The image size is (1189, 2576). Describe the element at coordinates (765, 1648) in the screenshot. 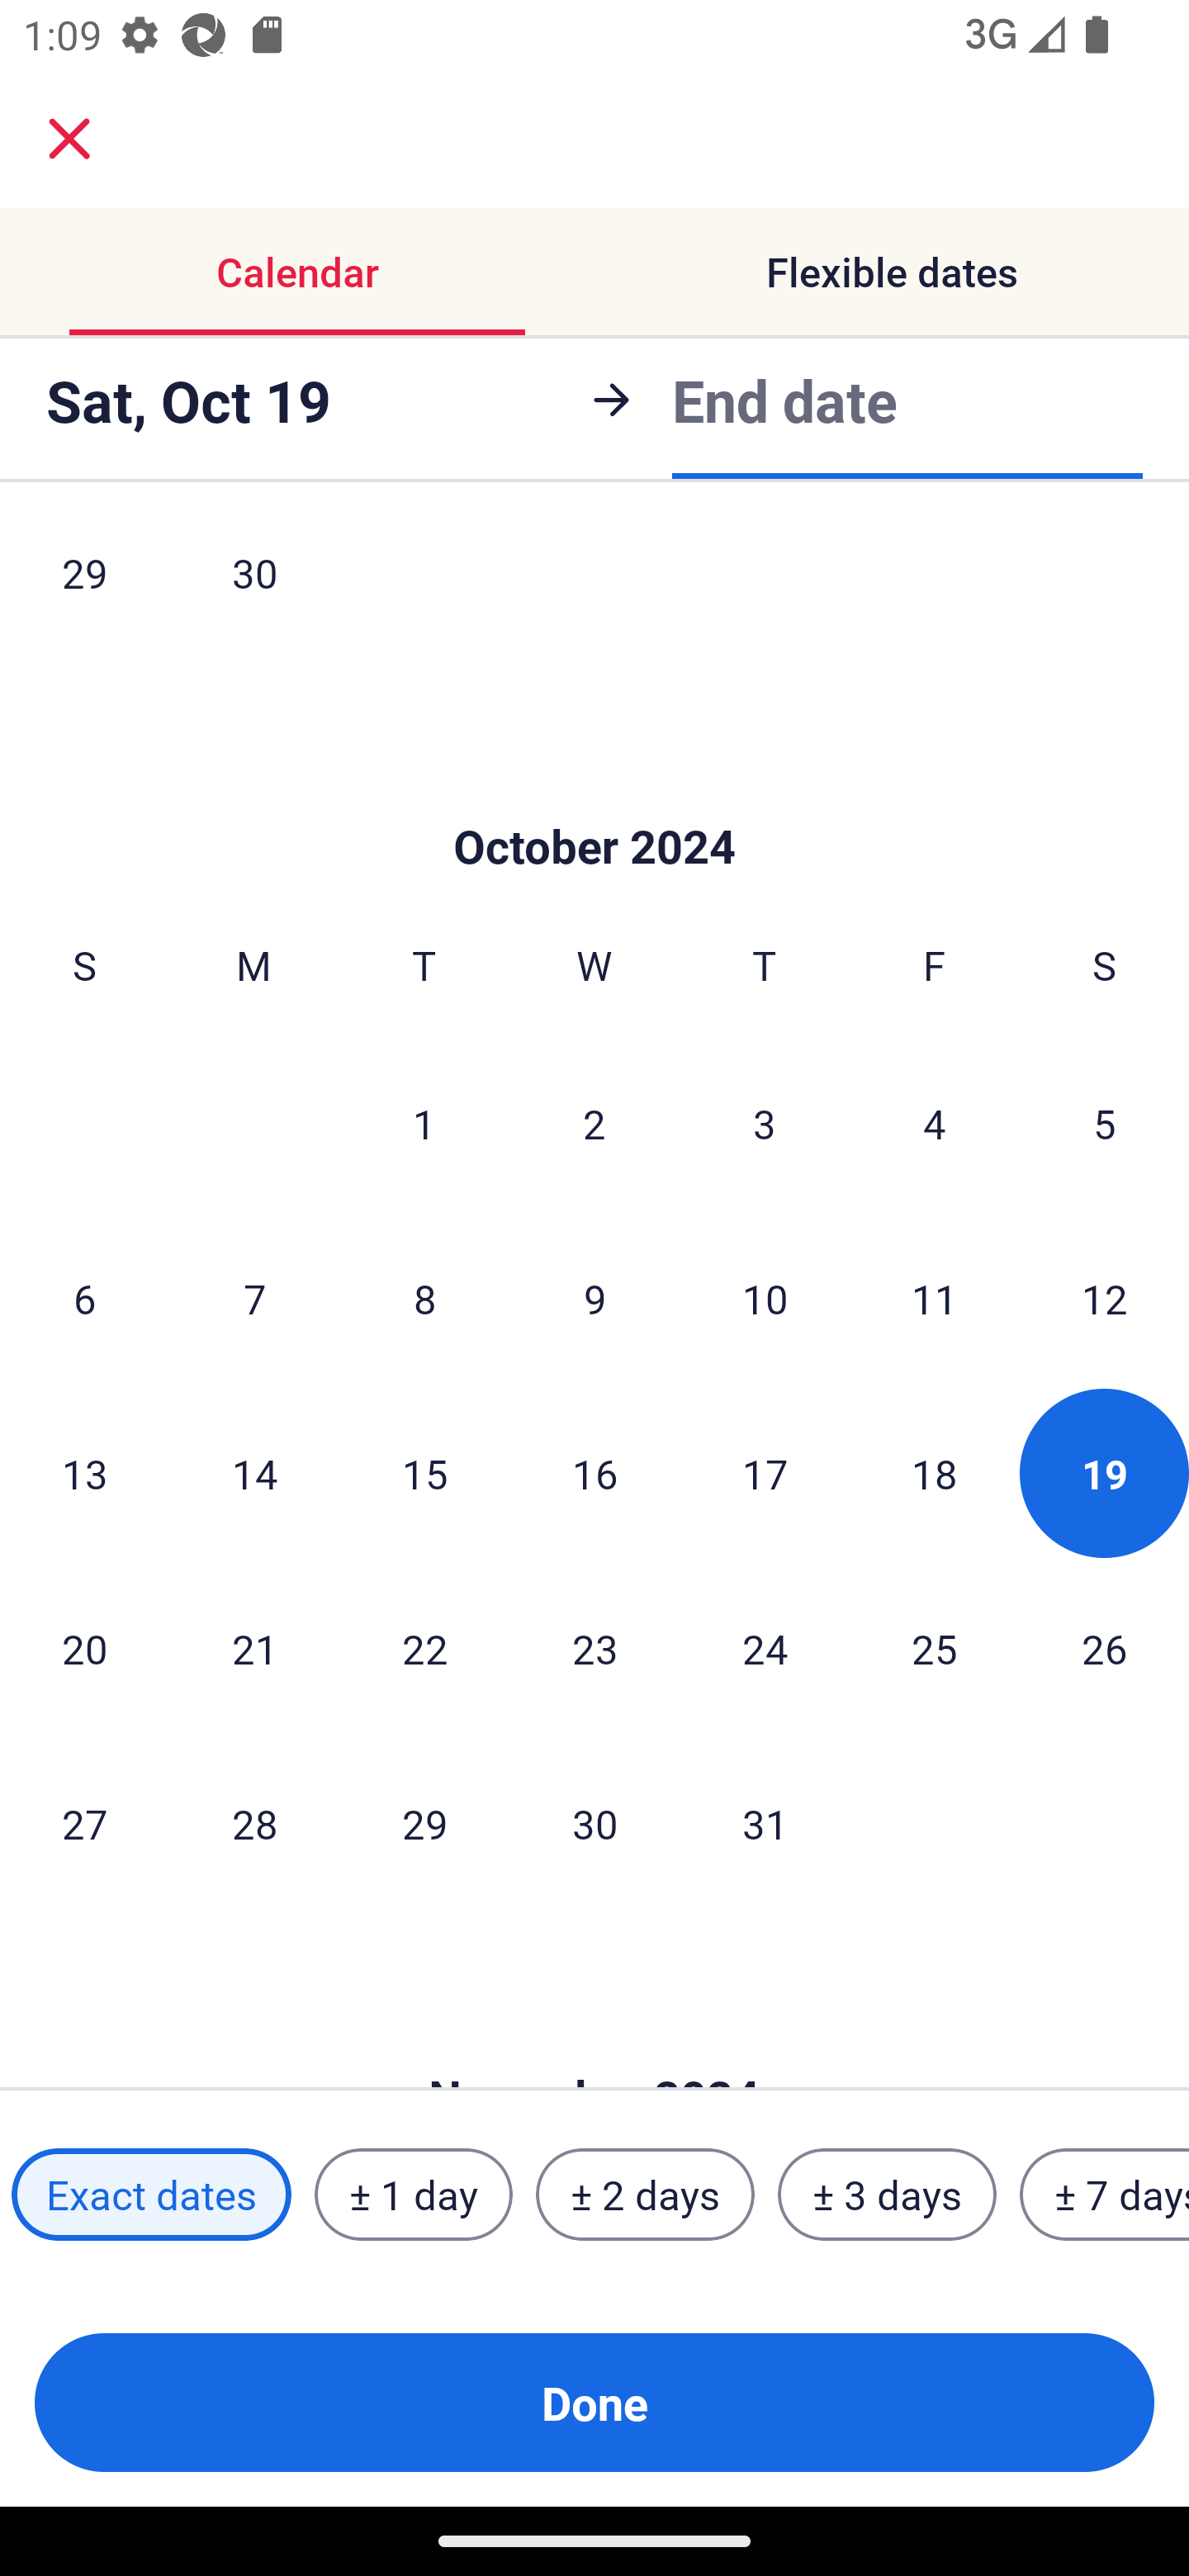

I see `24 Thursday, October 24, 2024` at that location.